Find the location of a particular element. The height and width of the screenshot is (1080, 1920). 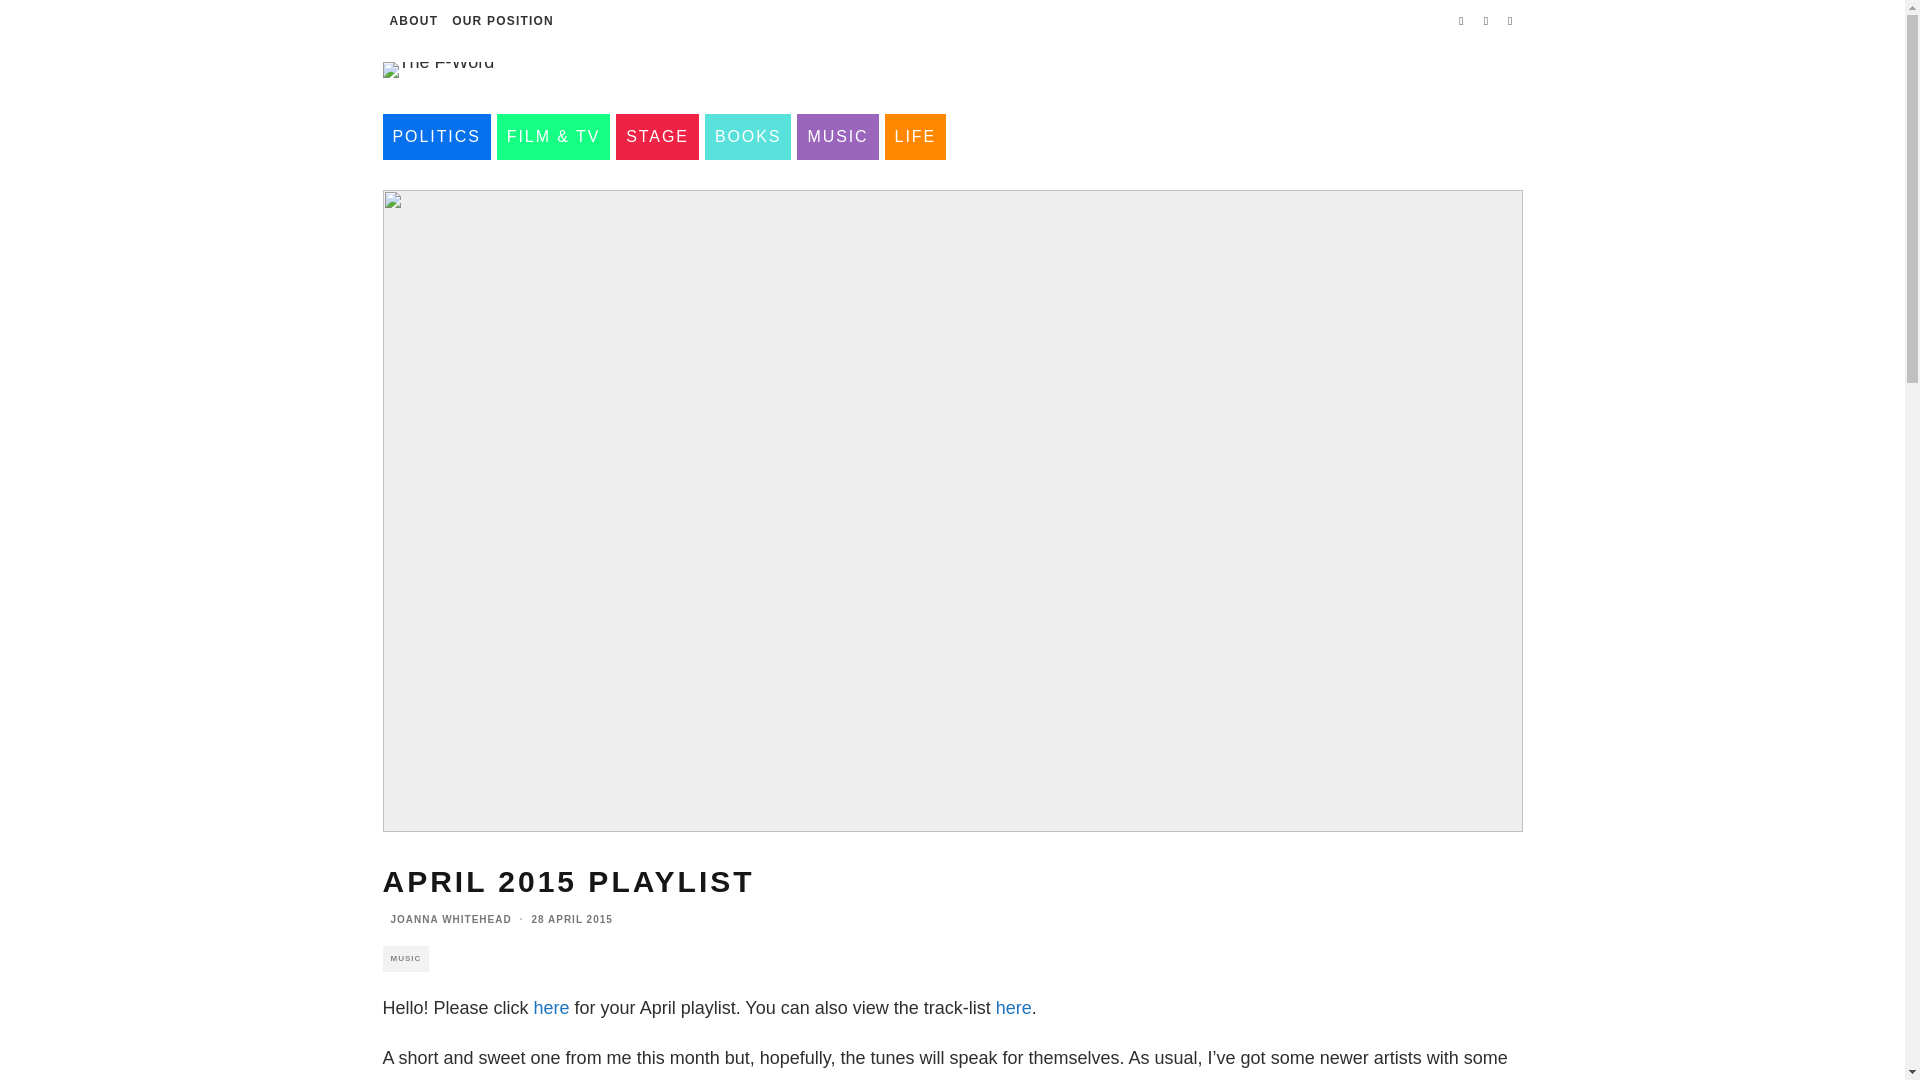

POLITICS is located at coordinates (436, 136).